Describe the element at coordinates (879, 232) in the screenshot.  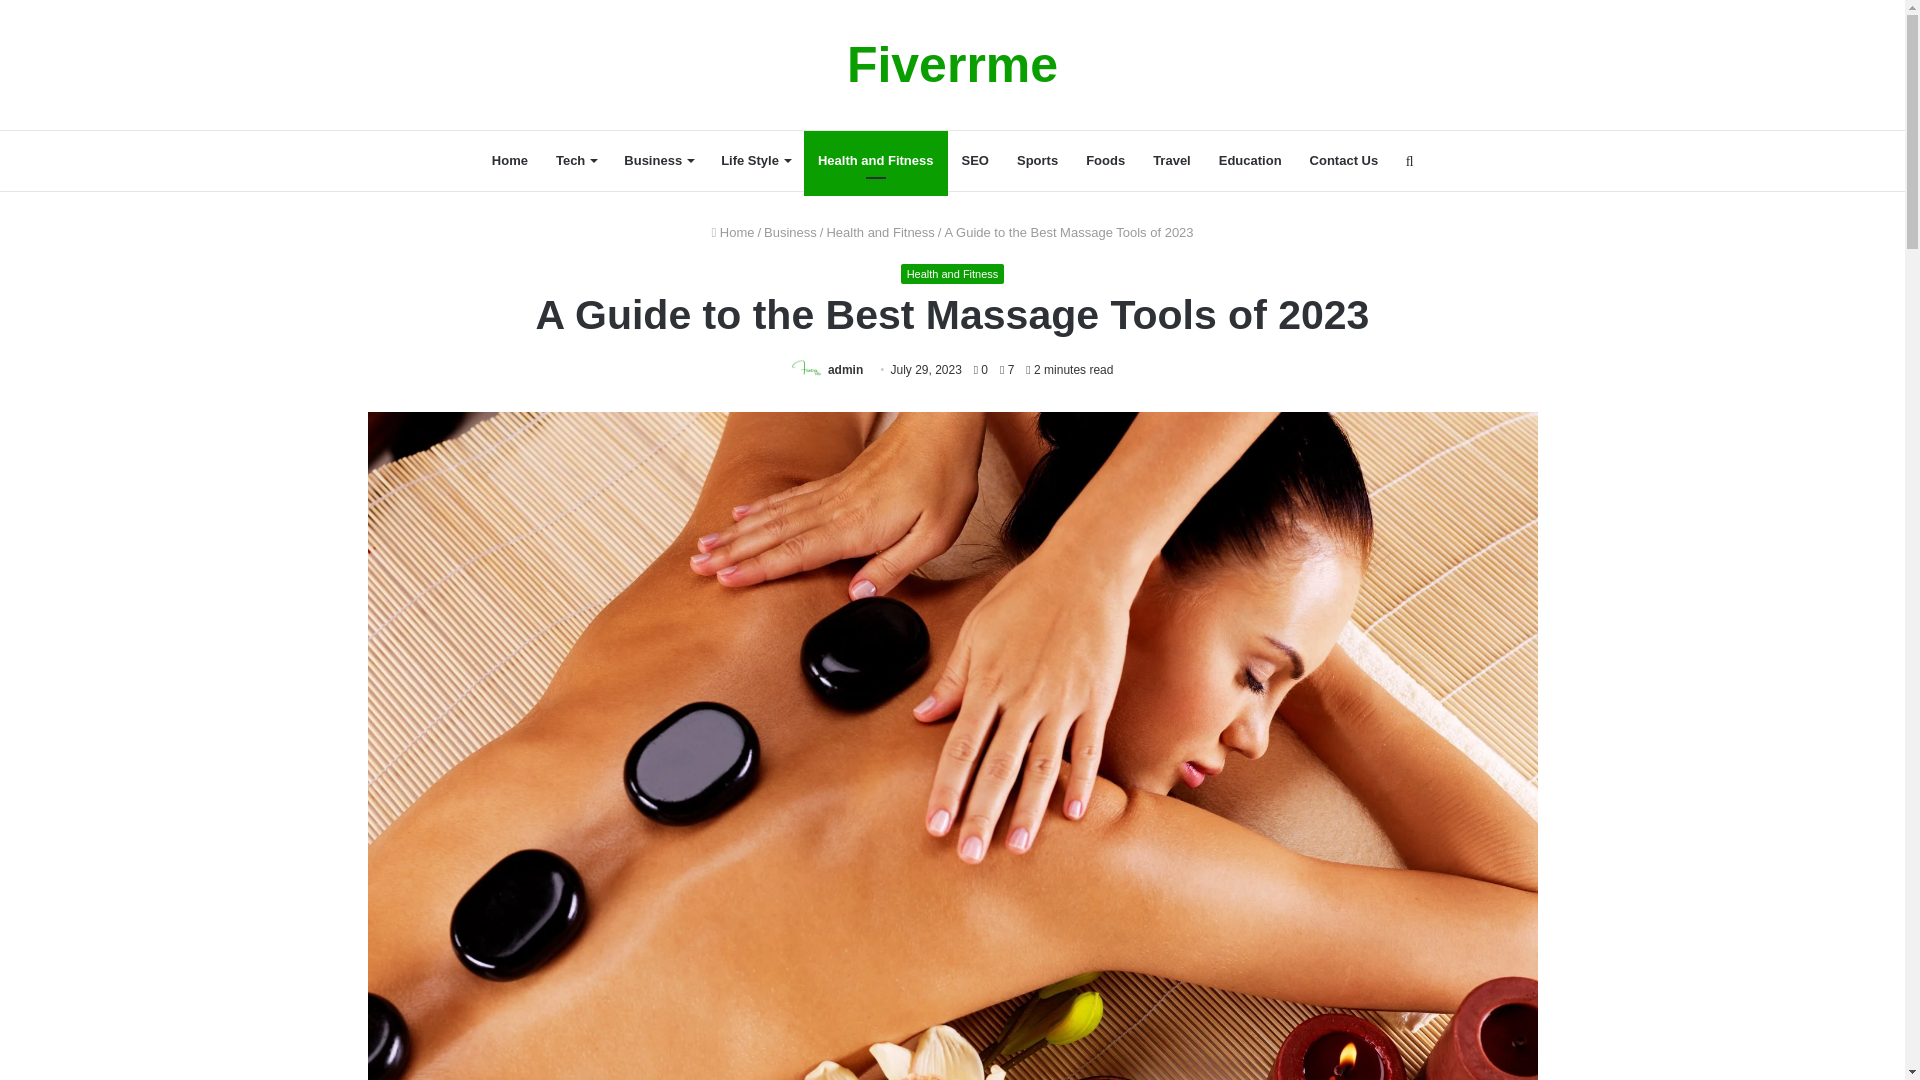
I see `Health and Fitness` at that location.